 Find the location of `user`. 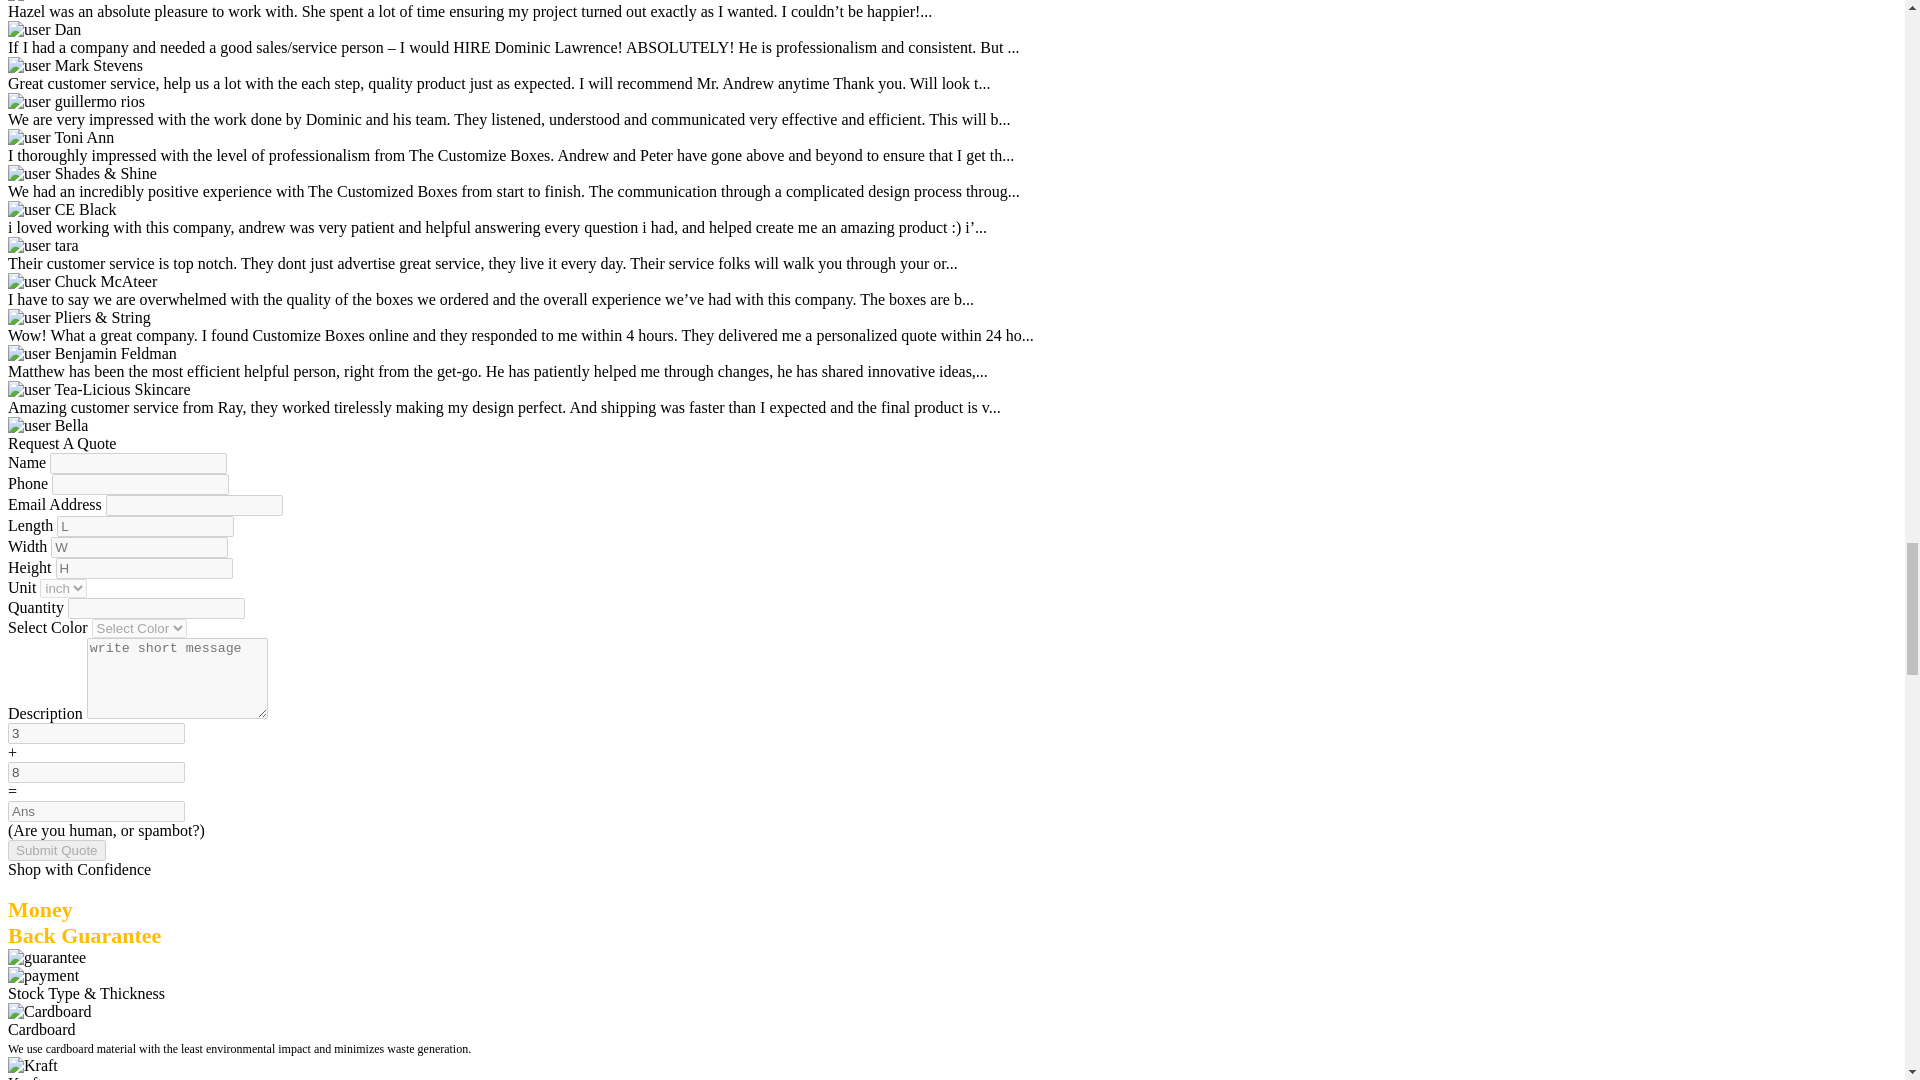

user is located at coordinates (29, 210).